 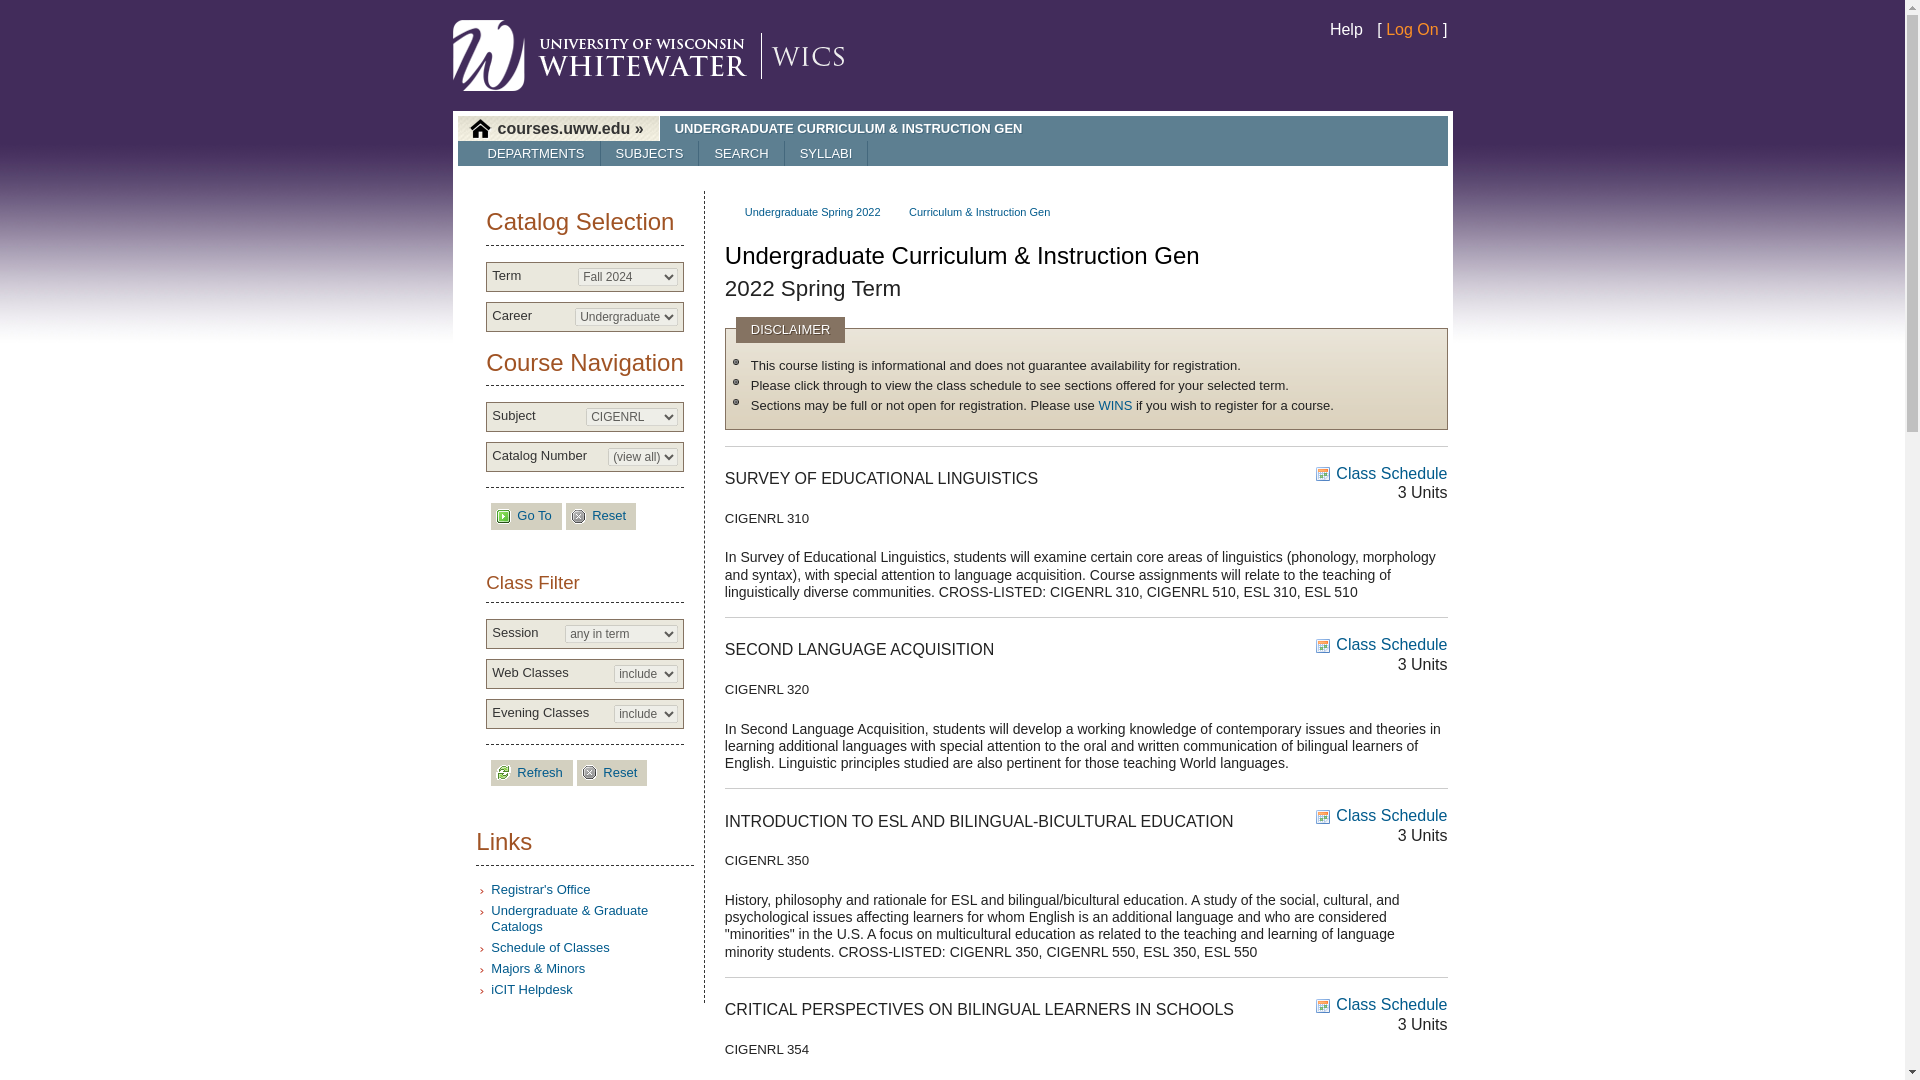 I want to click on Reset, so click(x=612, y=774).